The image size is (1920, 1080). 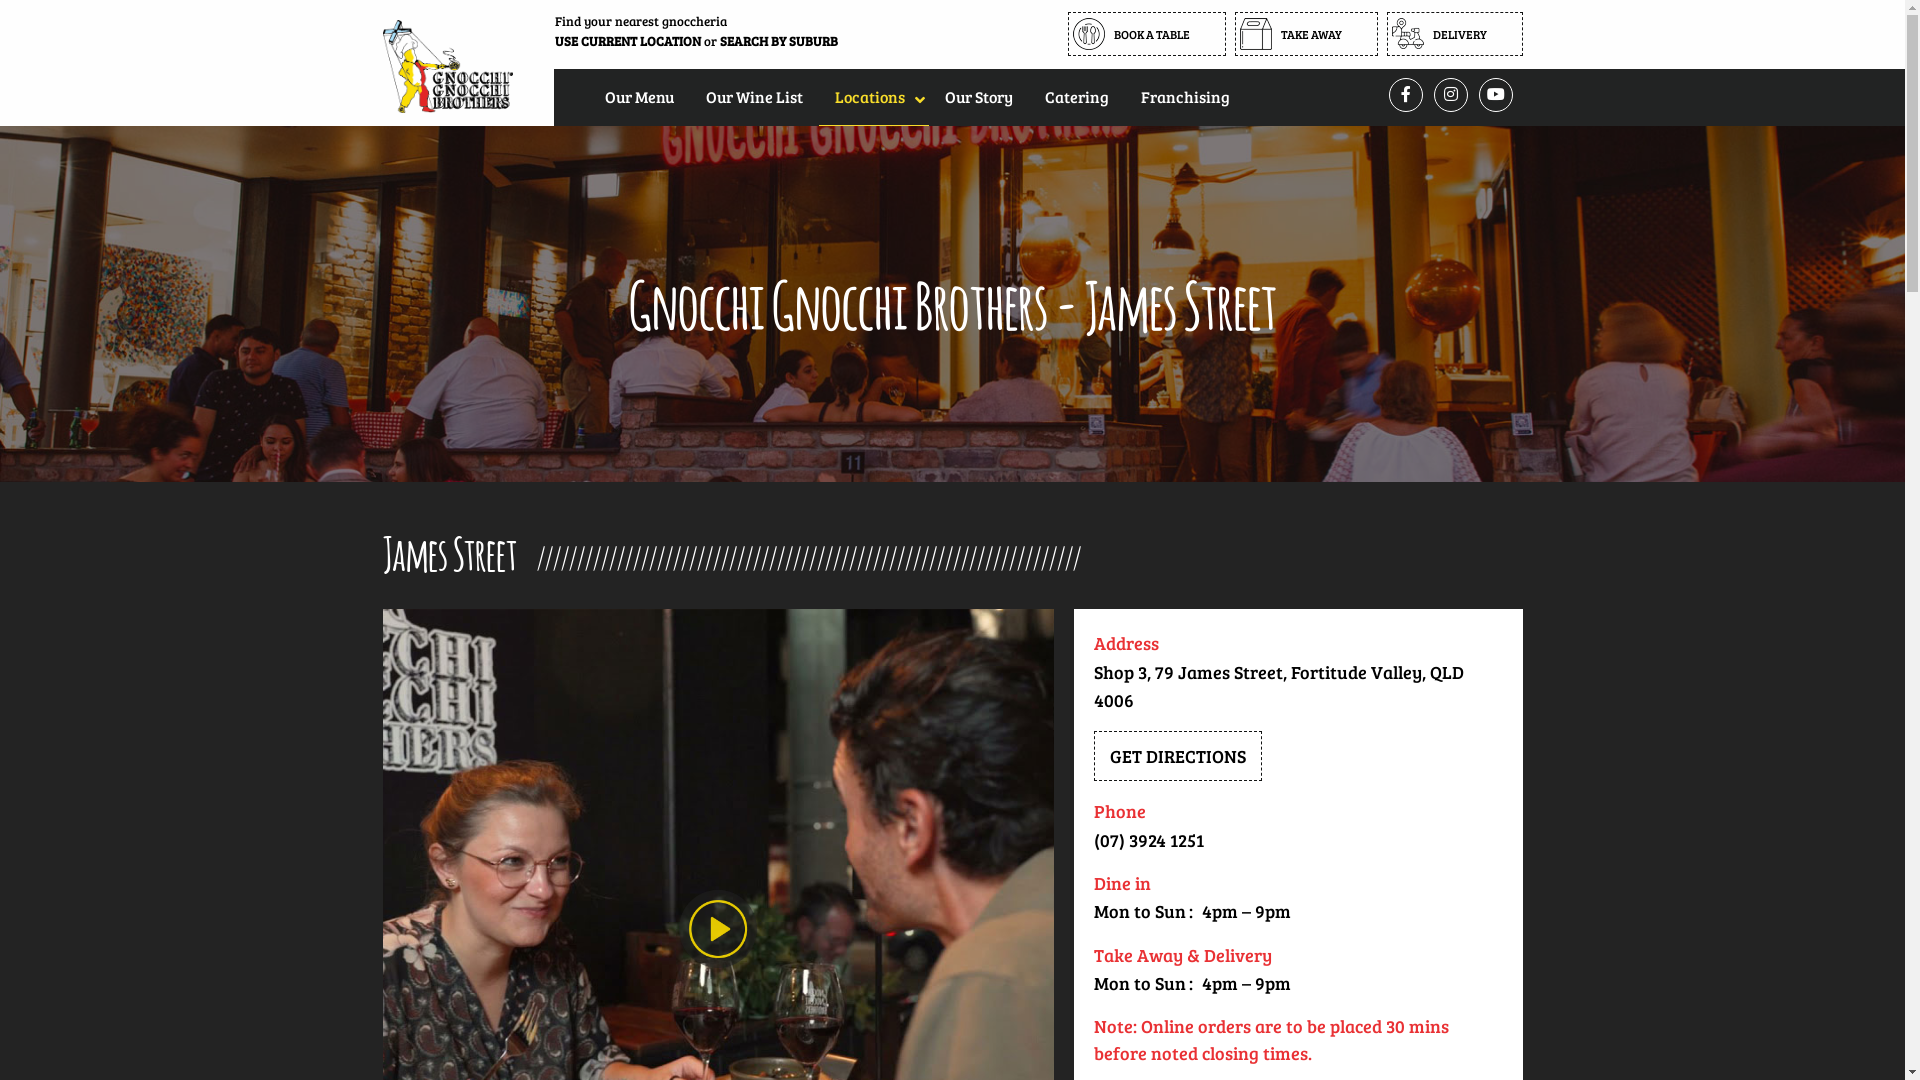 I want to click on SEARCH BY SUBURB, so click(x=779, y=41).